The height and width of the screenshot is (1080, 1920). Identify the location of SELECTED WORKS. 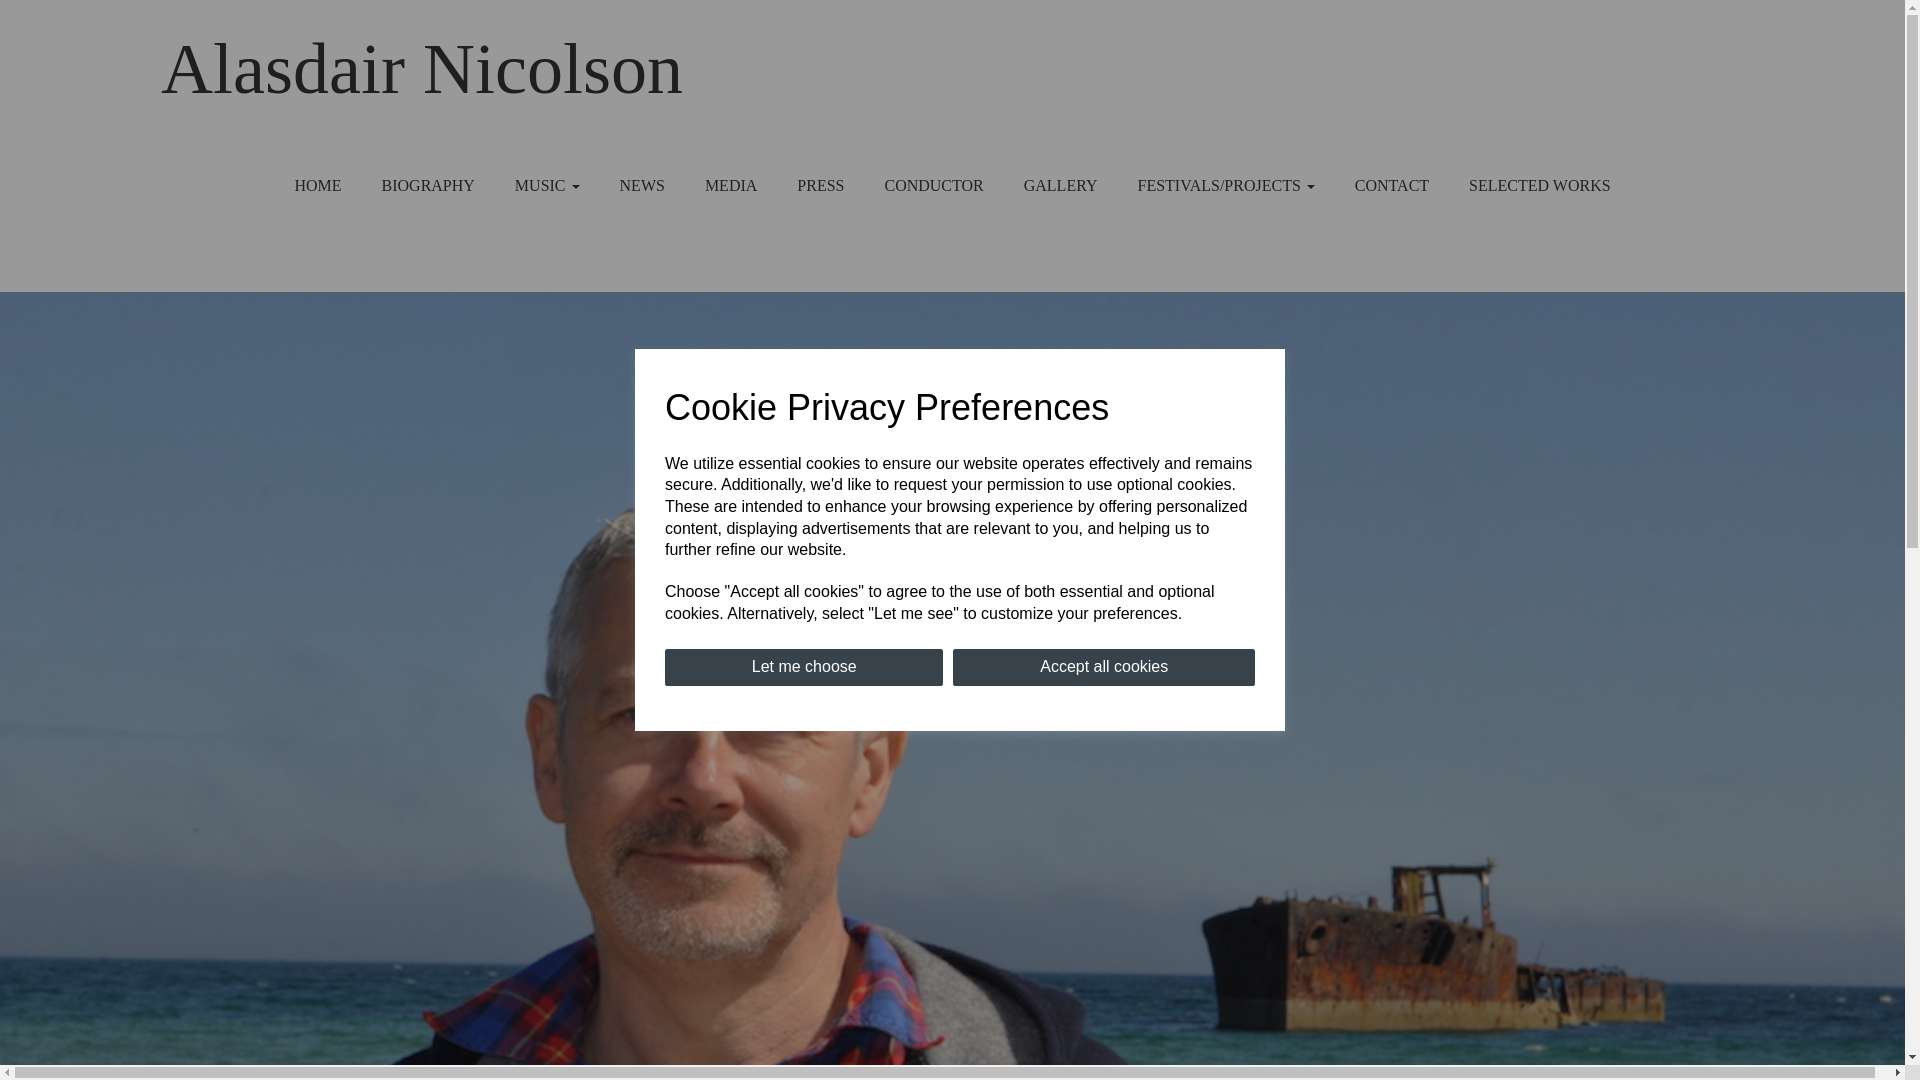
(1540, 185).